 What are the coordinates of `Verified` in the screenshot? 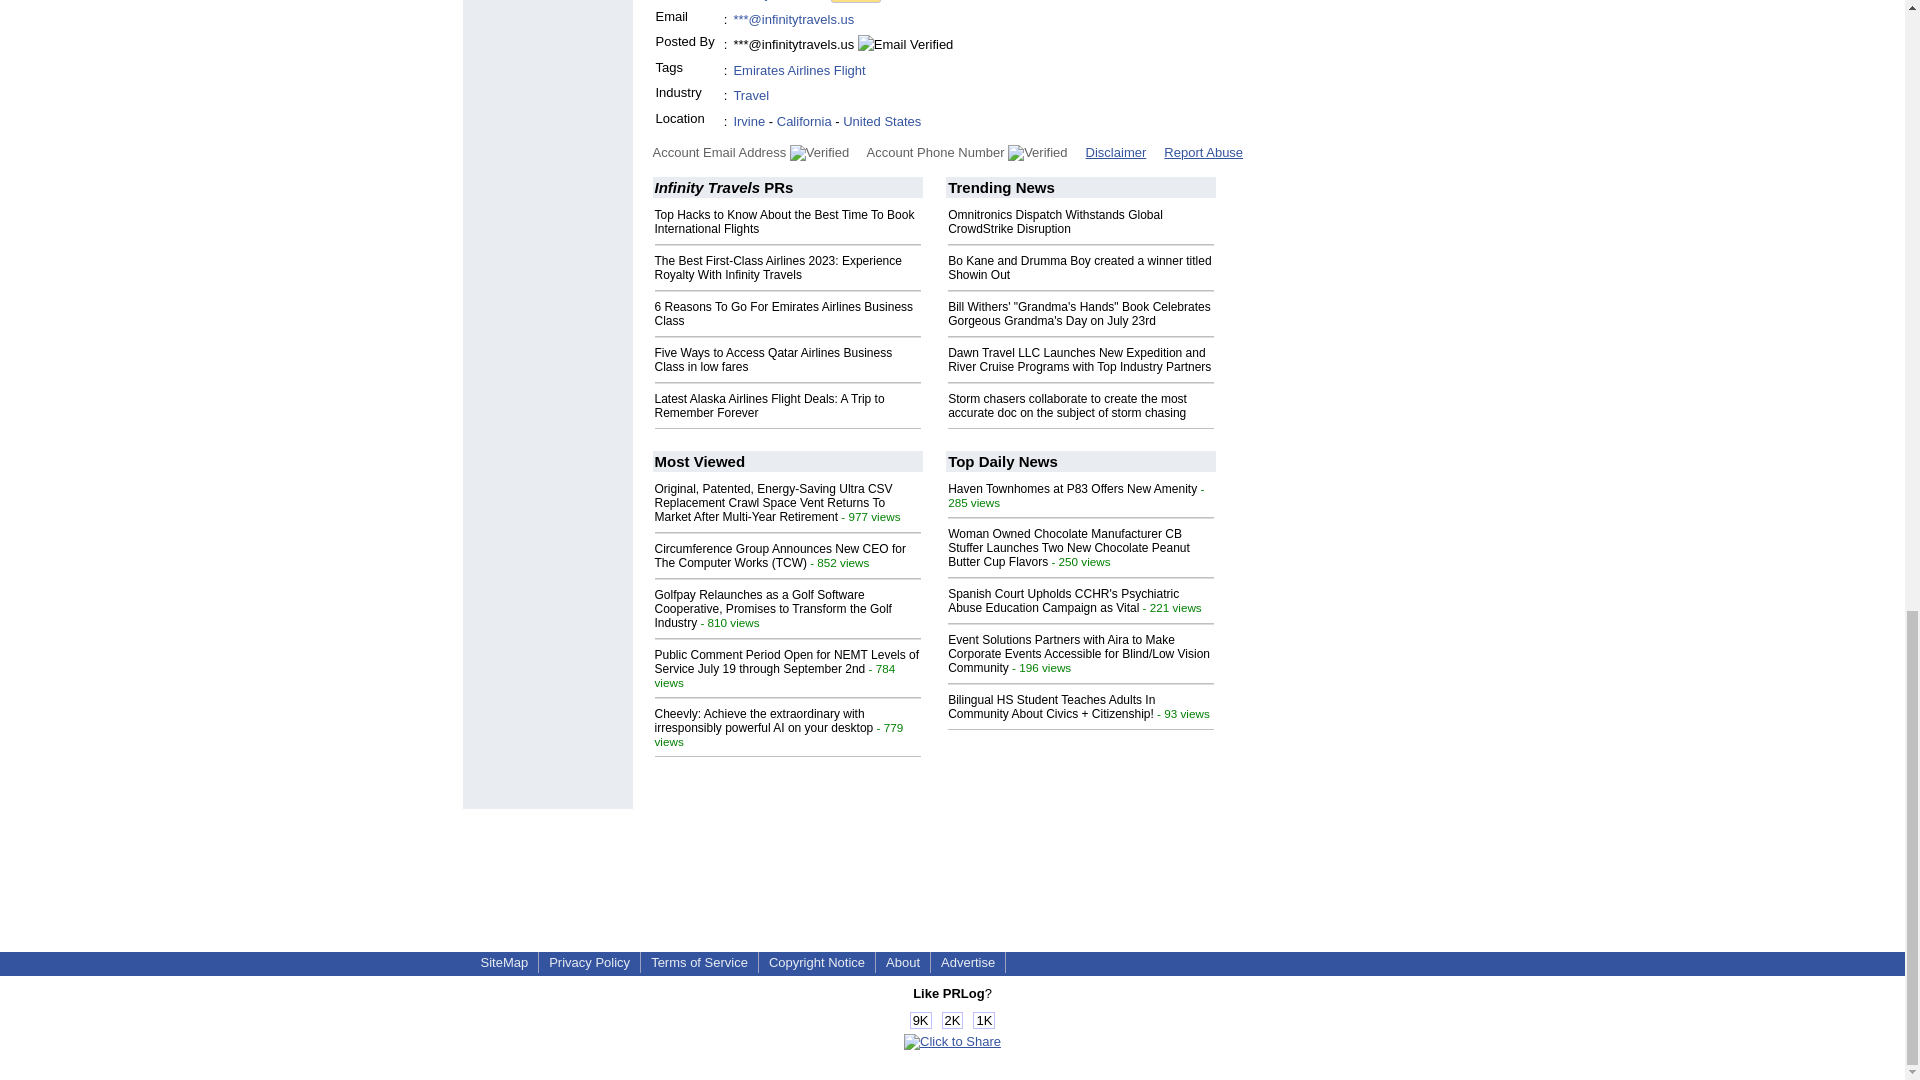 It's located at (818, 152).